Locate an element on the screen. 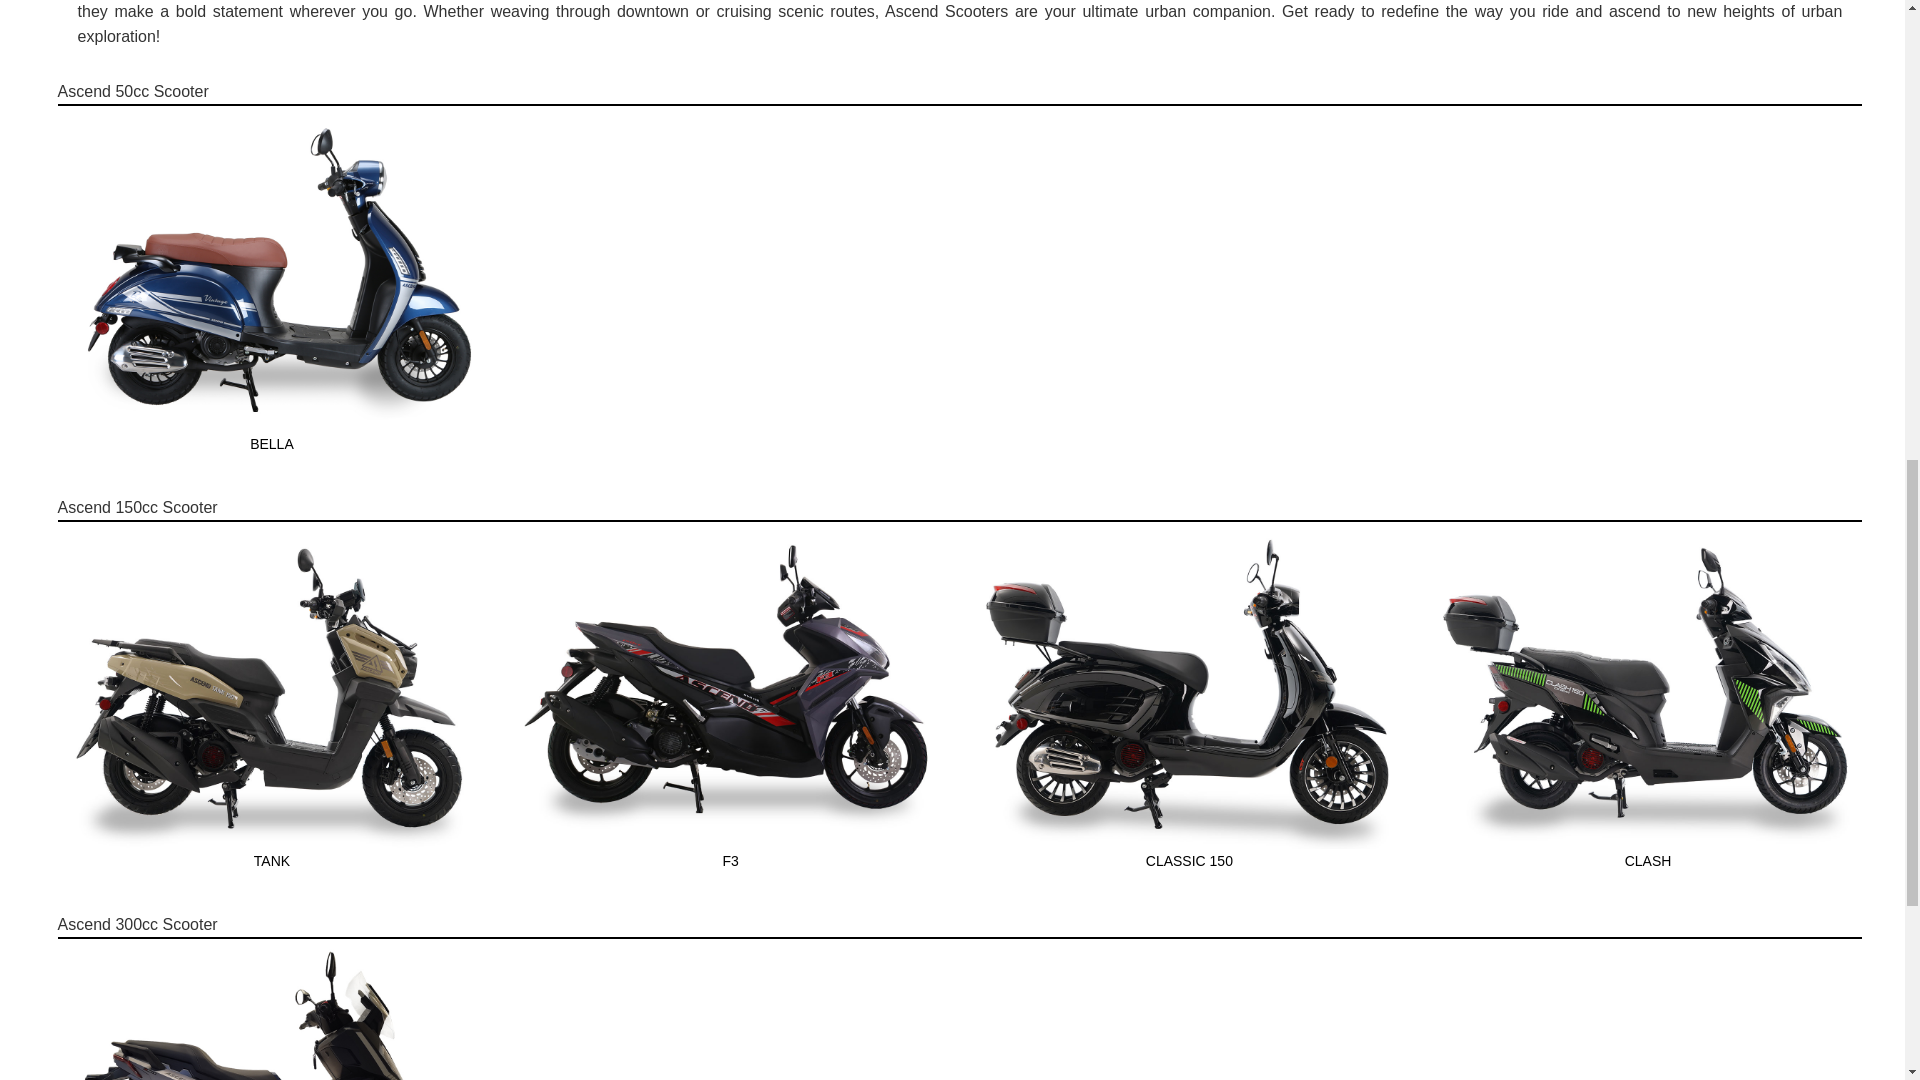 Image resolution: width=1920 pixels, height=1080 pixels. F3 is located at coordinates (730, 860).